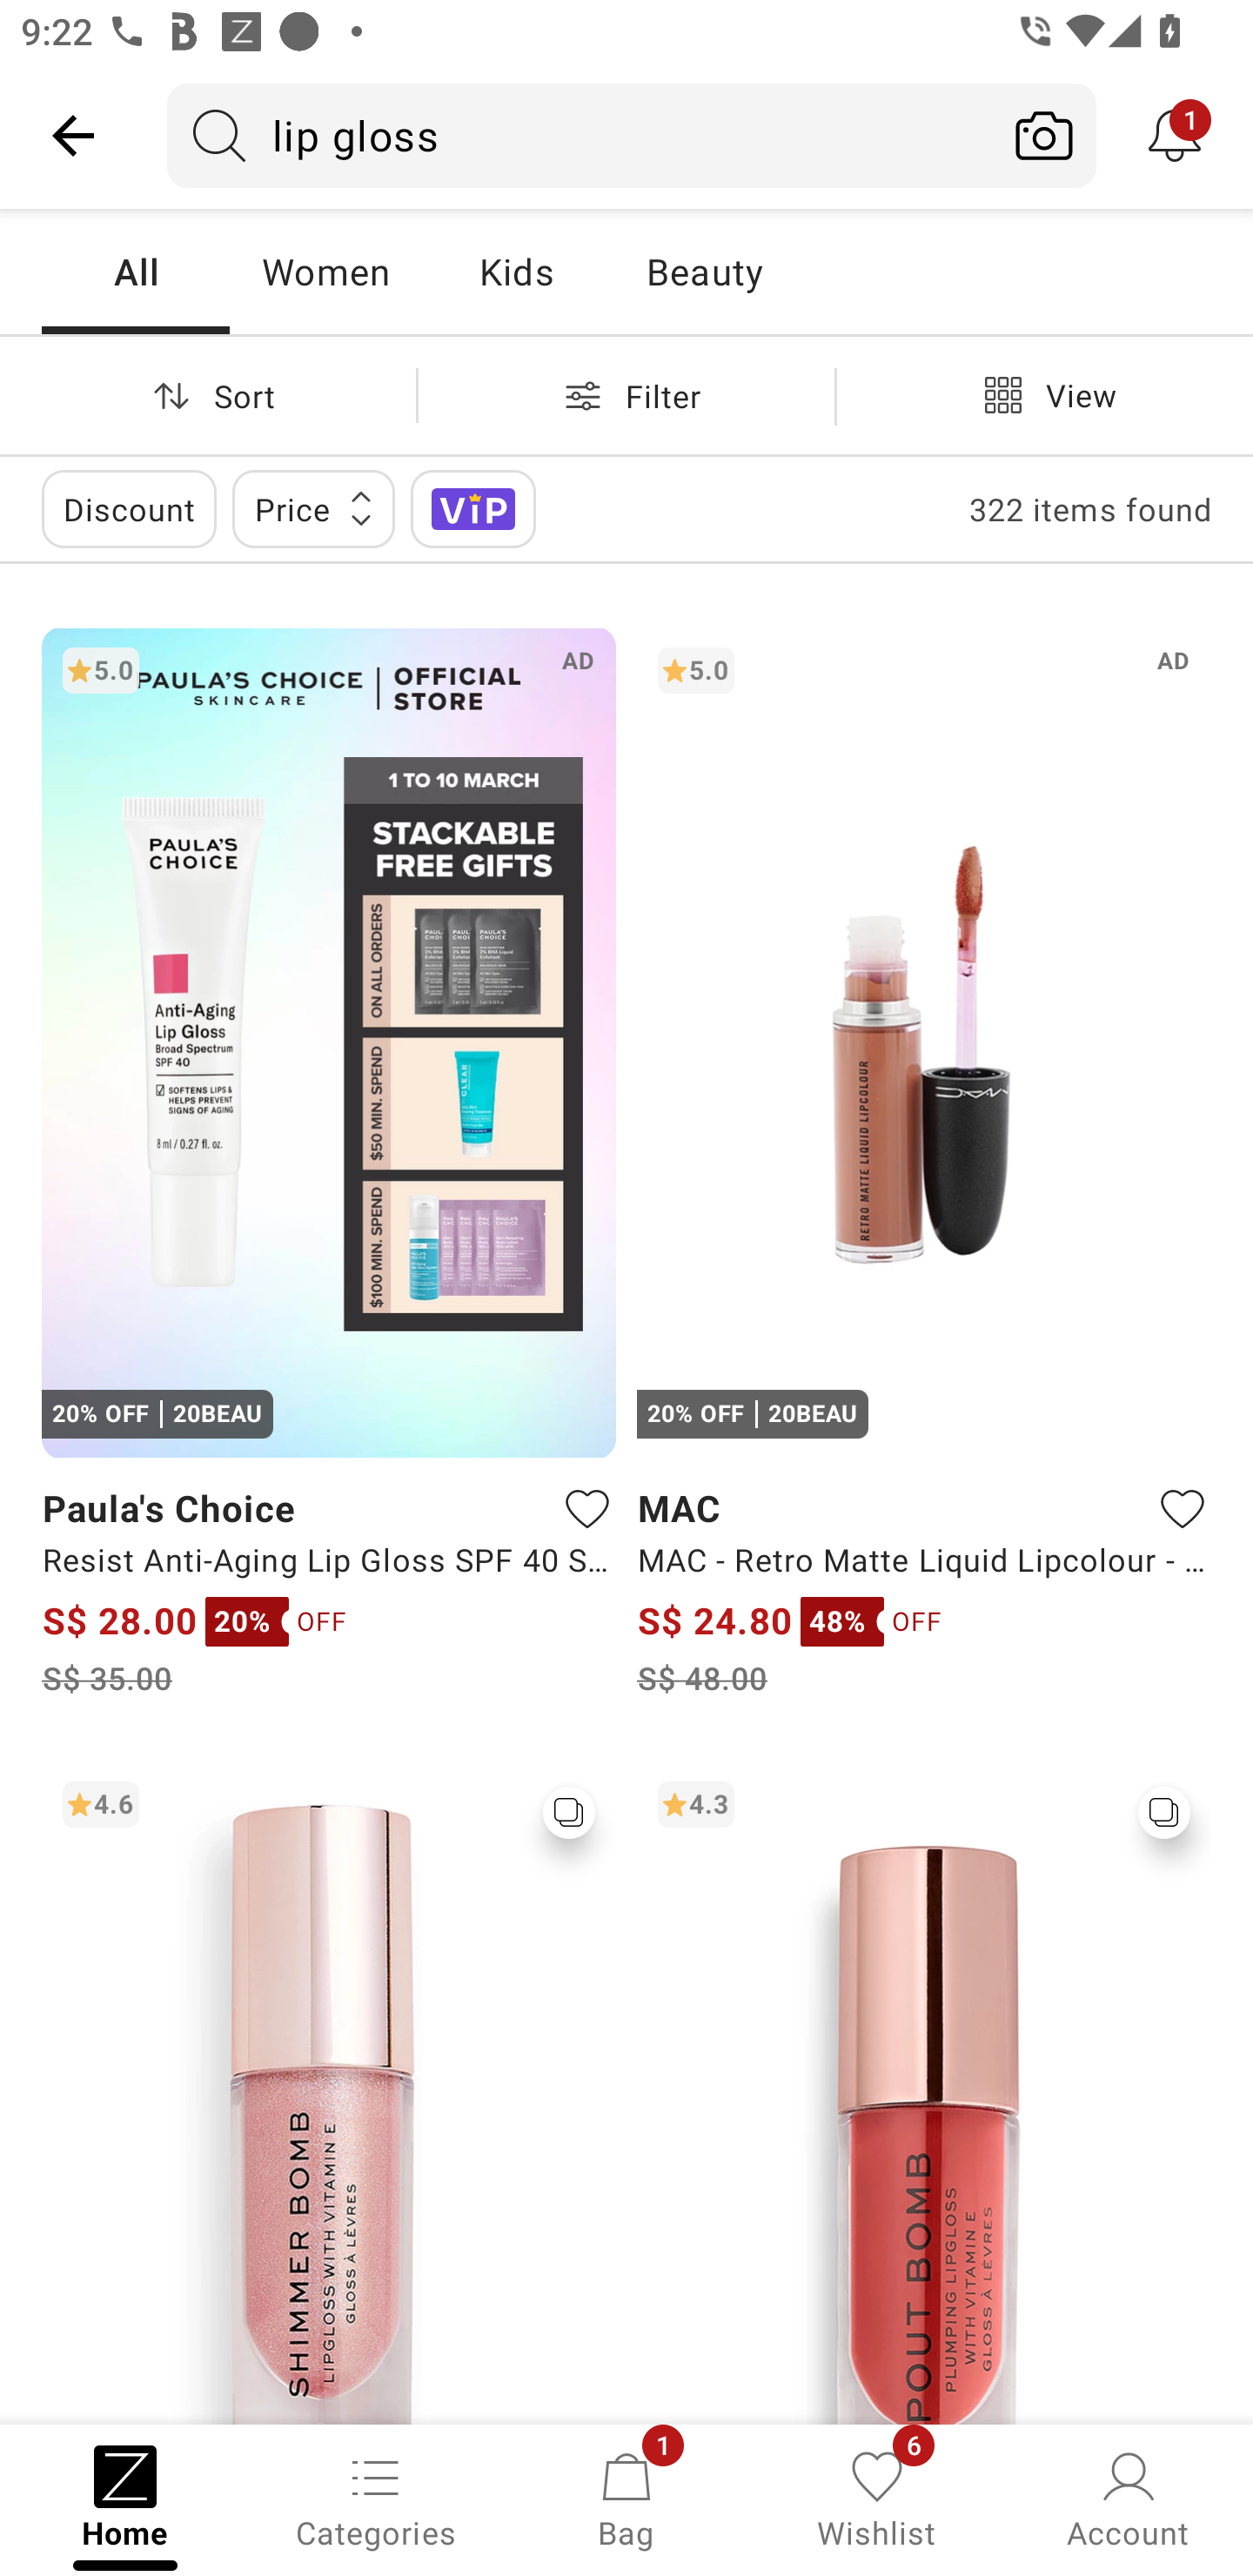  What do you see at coordinates (580, 135) in the screenshot?
I see `lip gloss` at bounding box center [580, 135].